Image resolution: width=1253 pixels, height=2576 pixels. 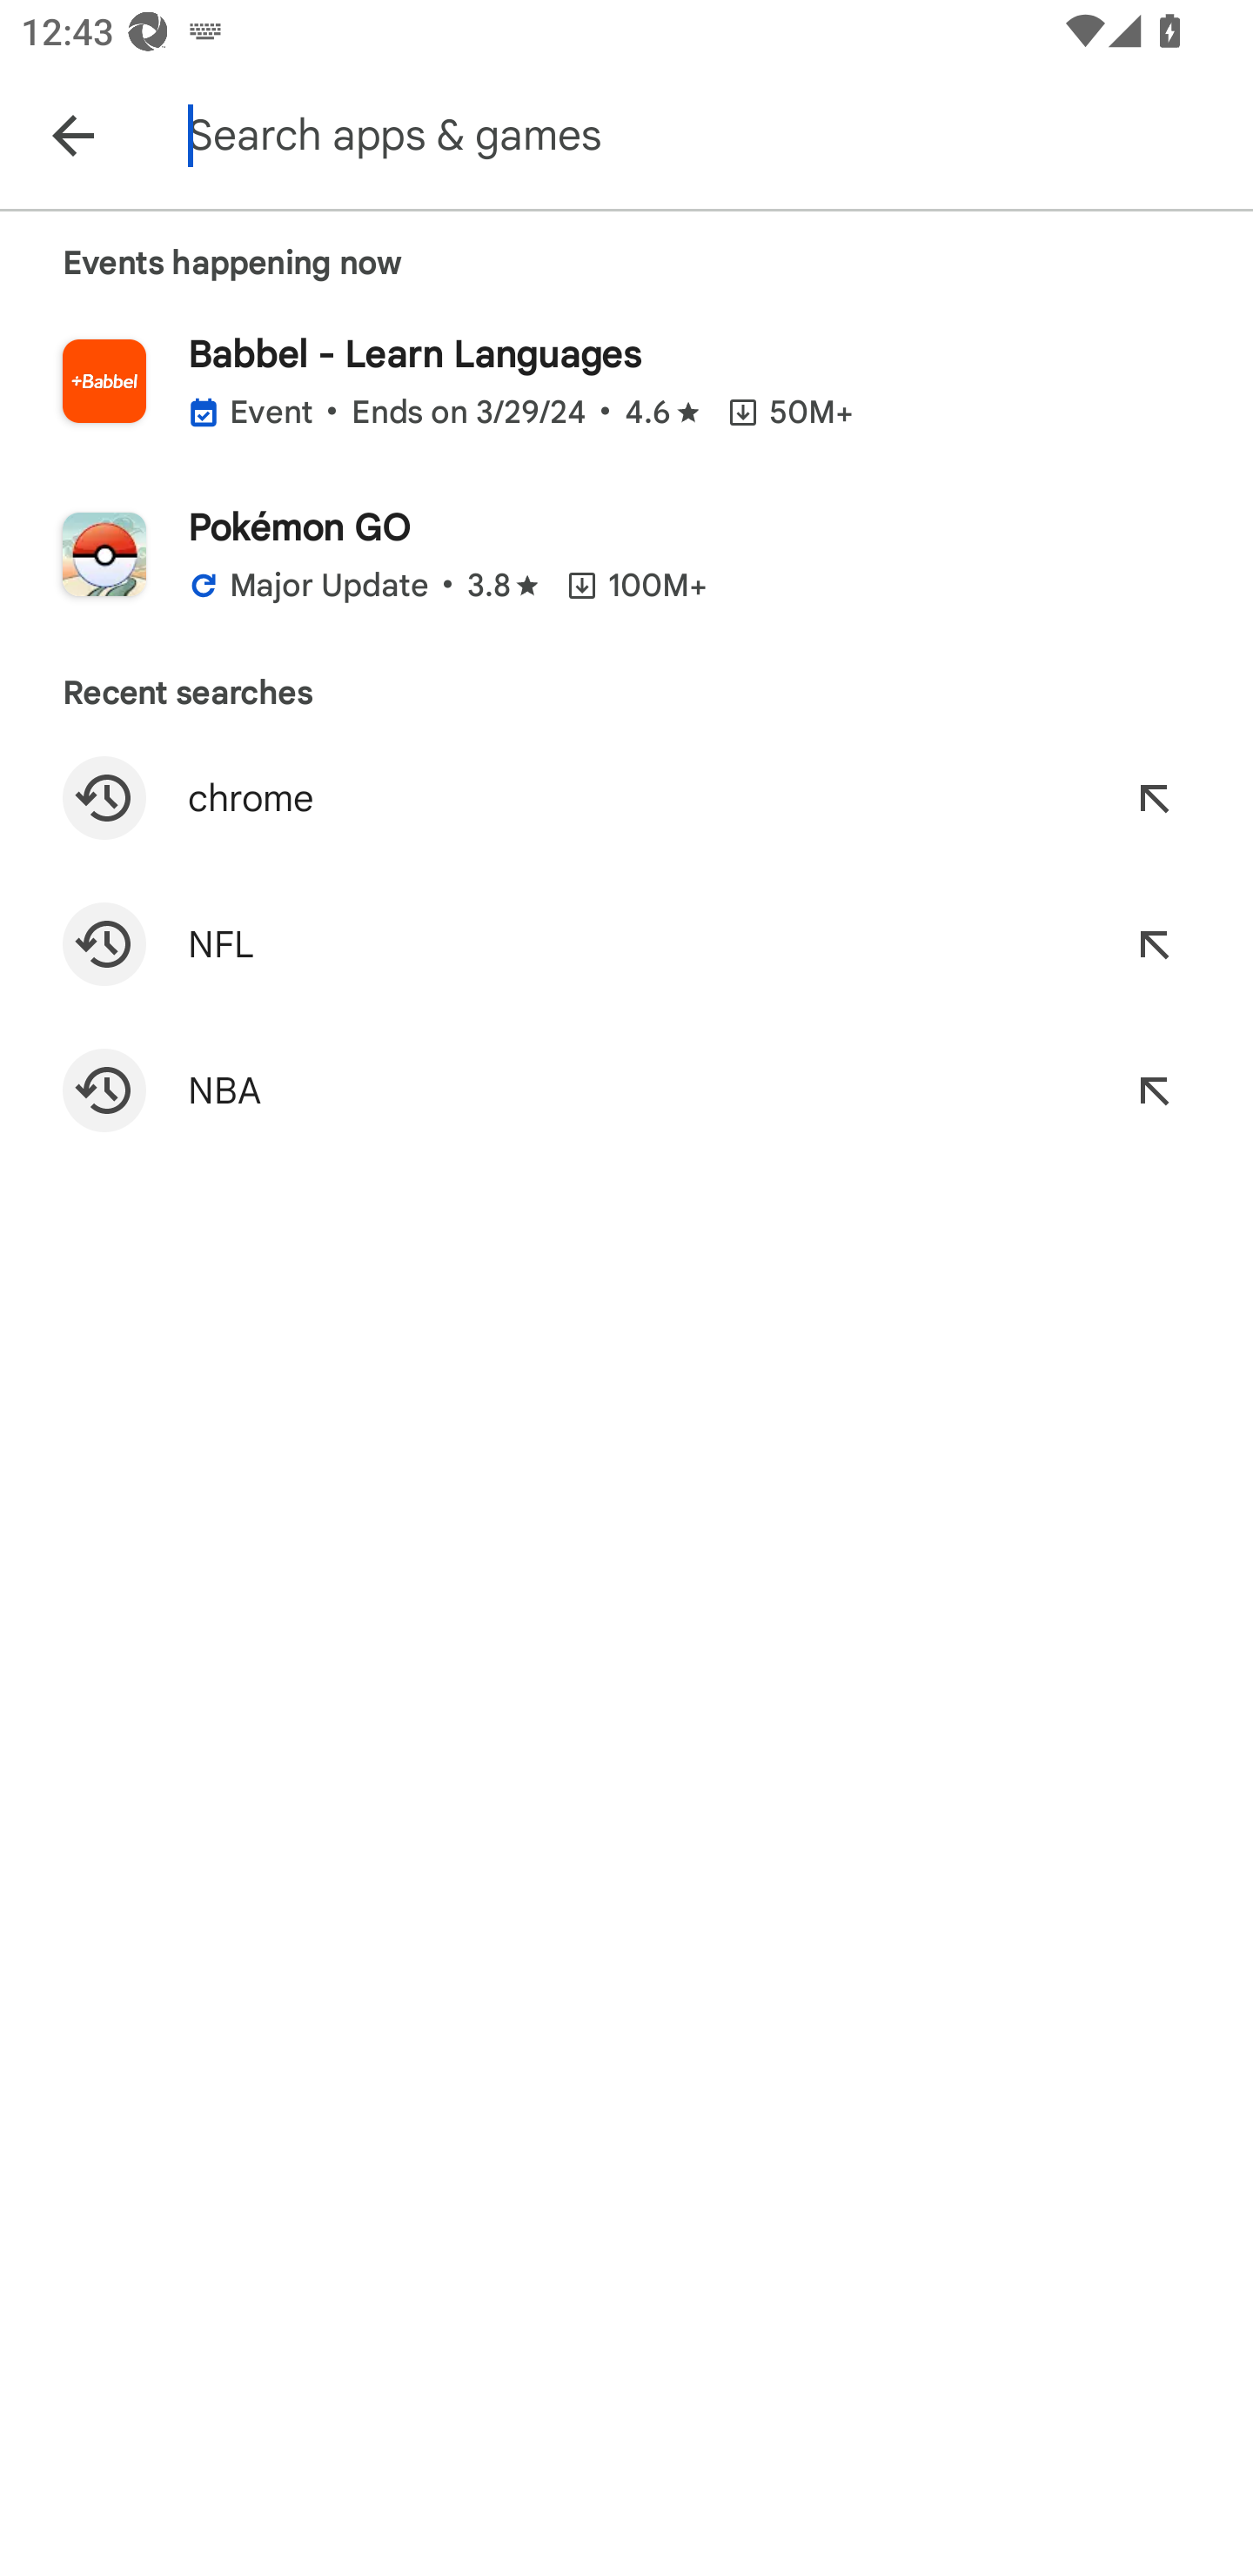 What do you see at coordinates (72, 134) in the screenshot?
I see `Navigate up` at bounding box center [72, 134].